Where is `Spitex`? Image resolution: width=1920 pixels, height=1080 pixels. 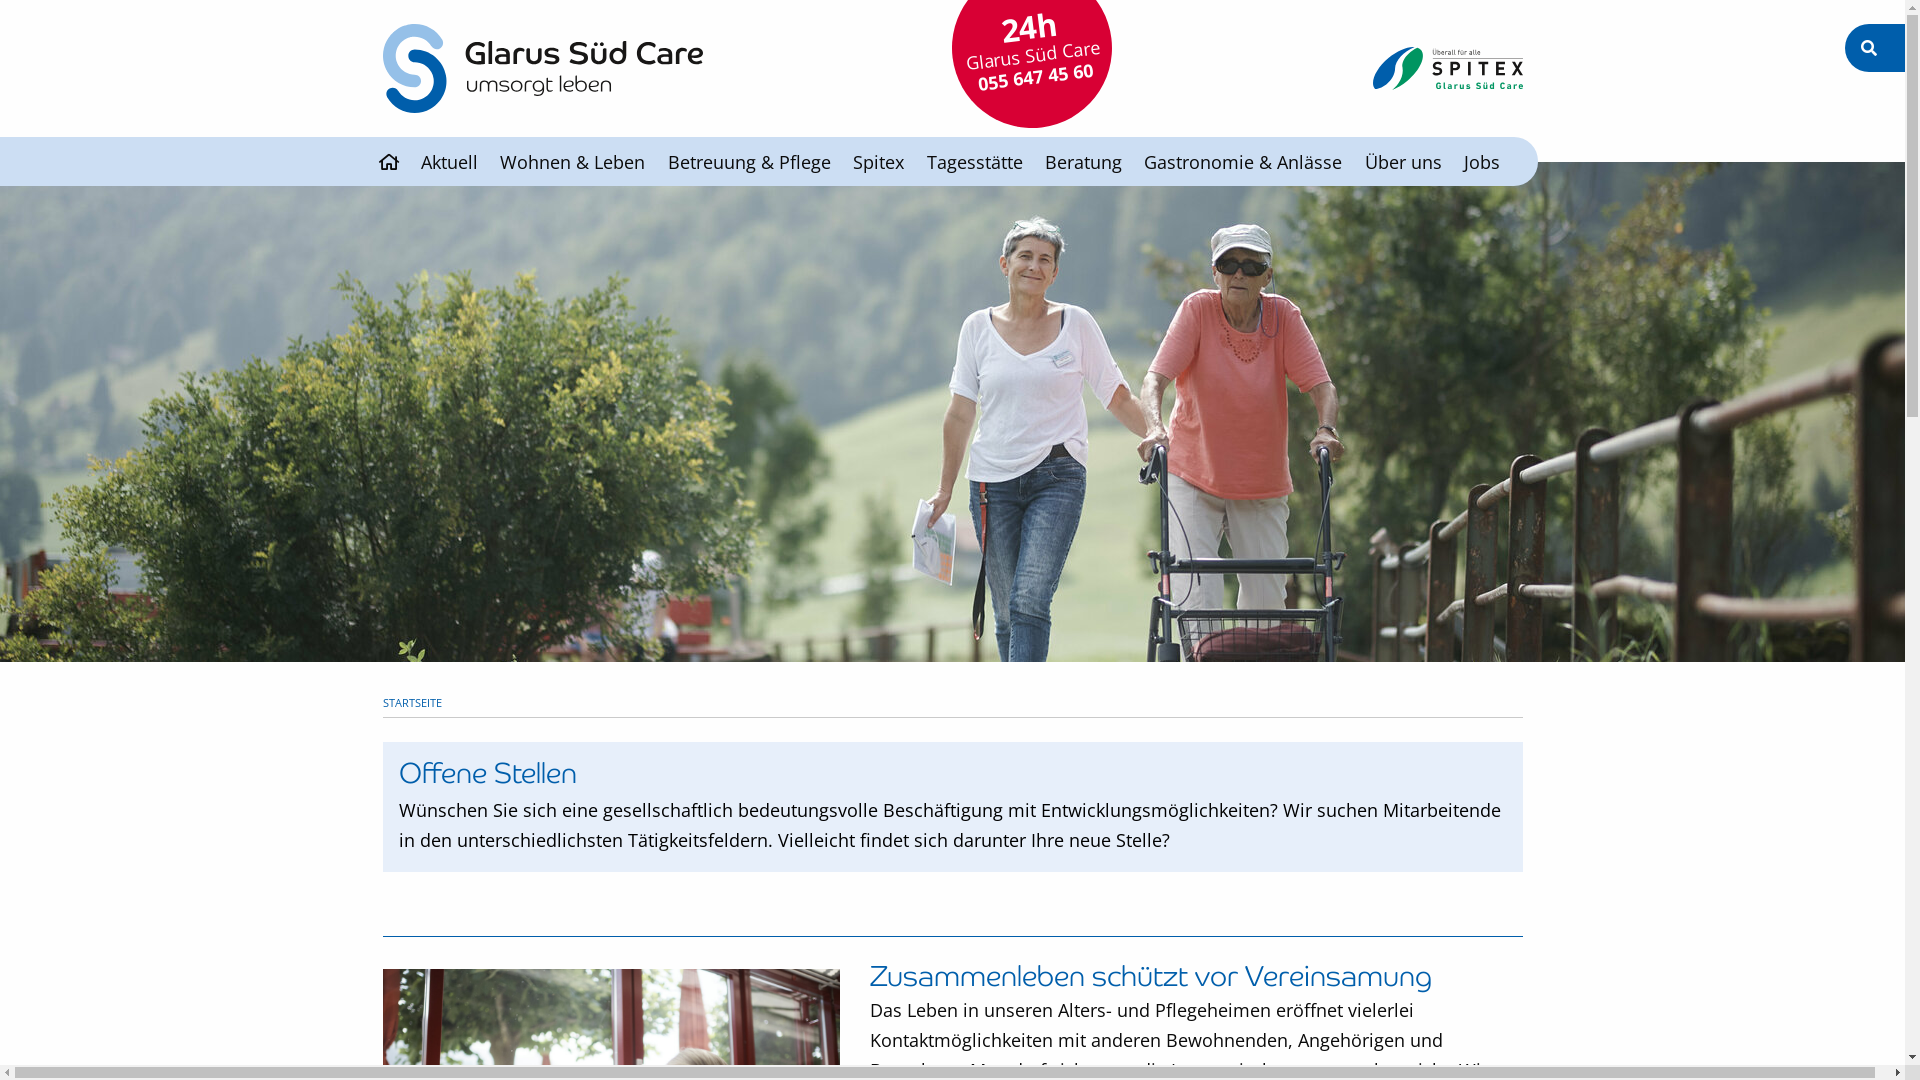 Spitex is located at coordinates (878, 162).